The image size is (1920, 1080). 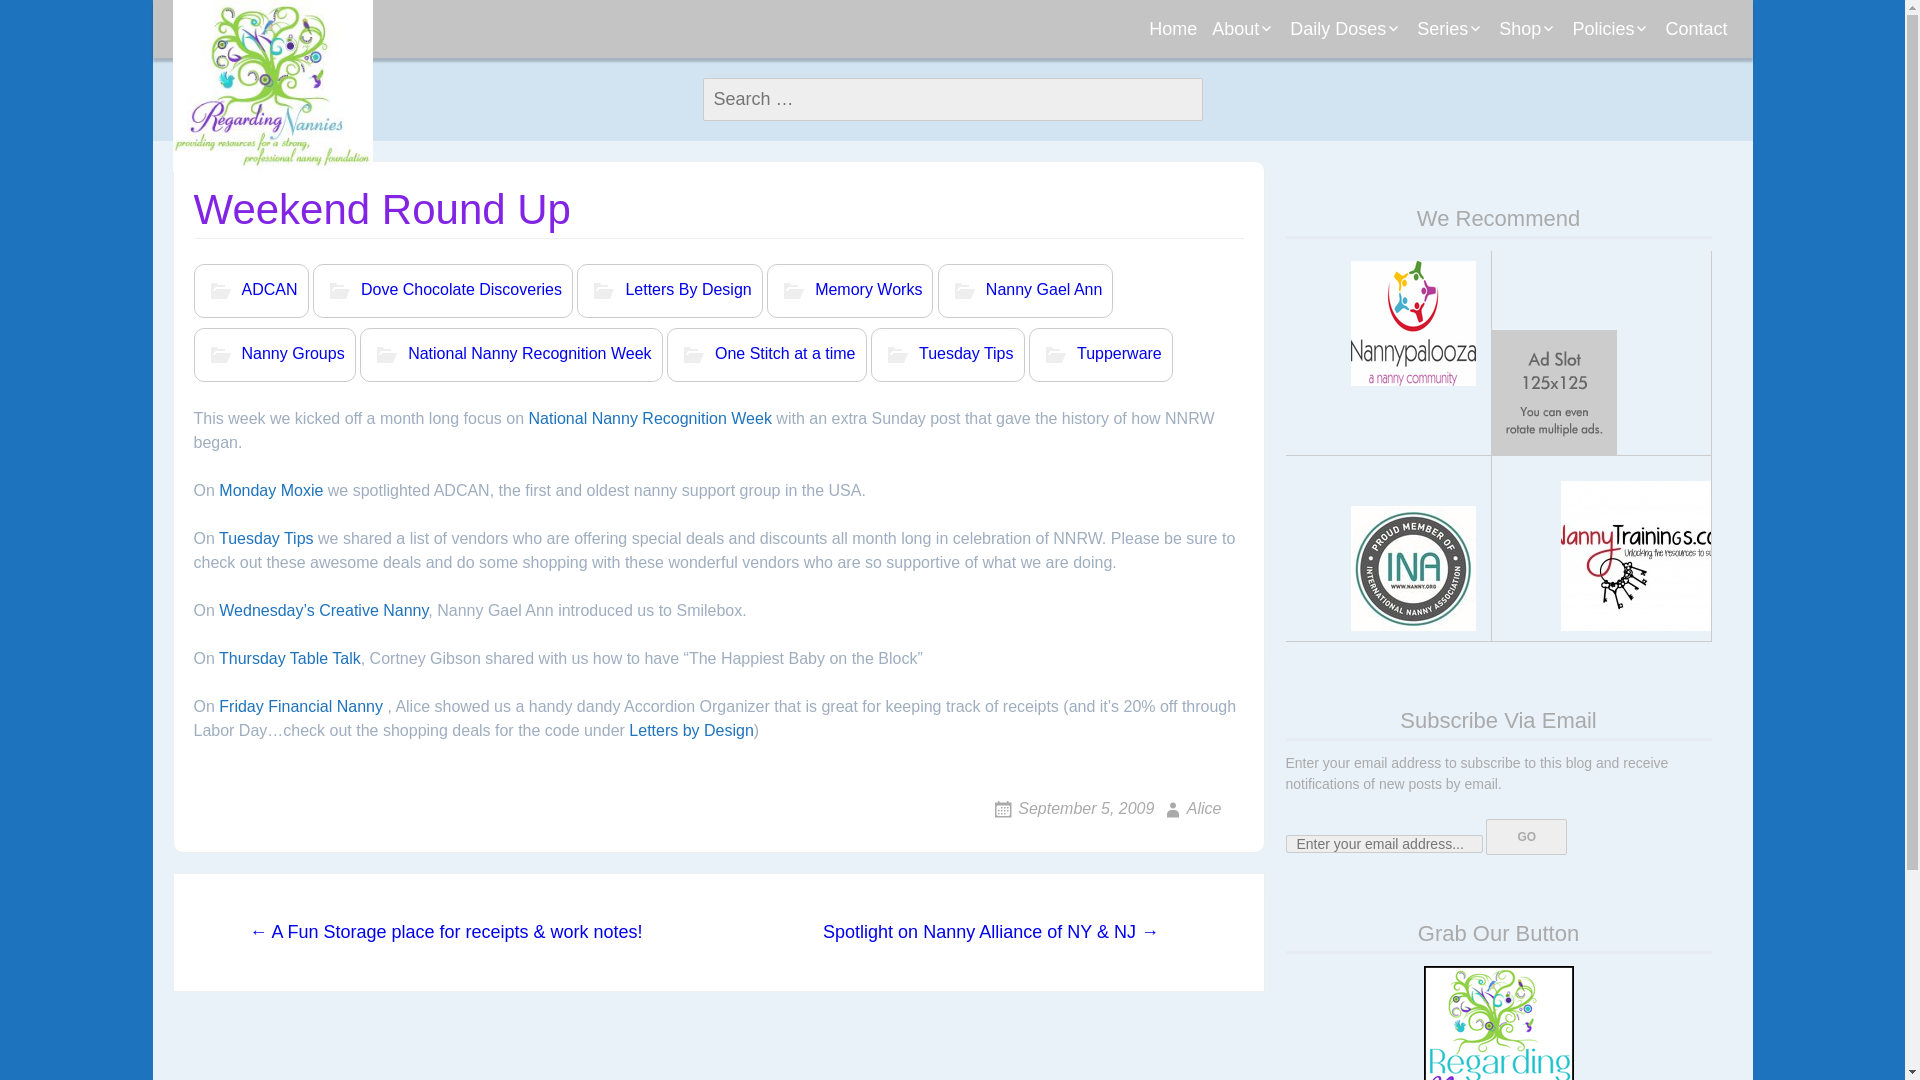 I want to click on Anatomy of Work Agreement, so click(x=1512, y=80).